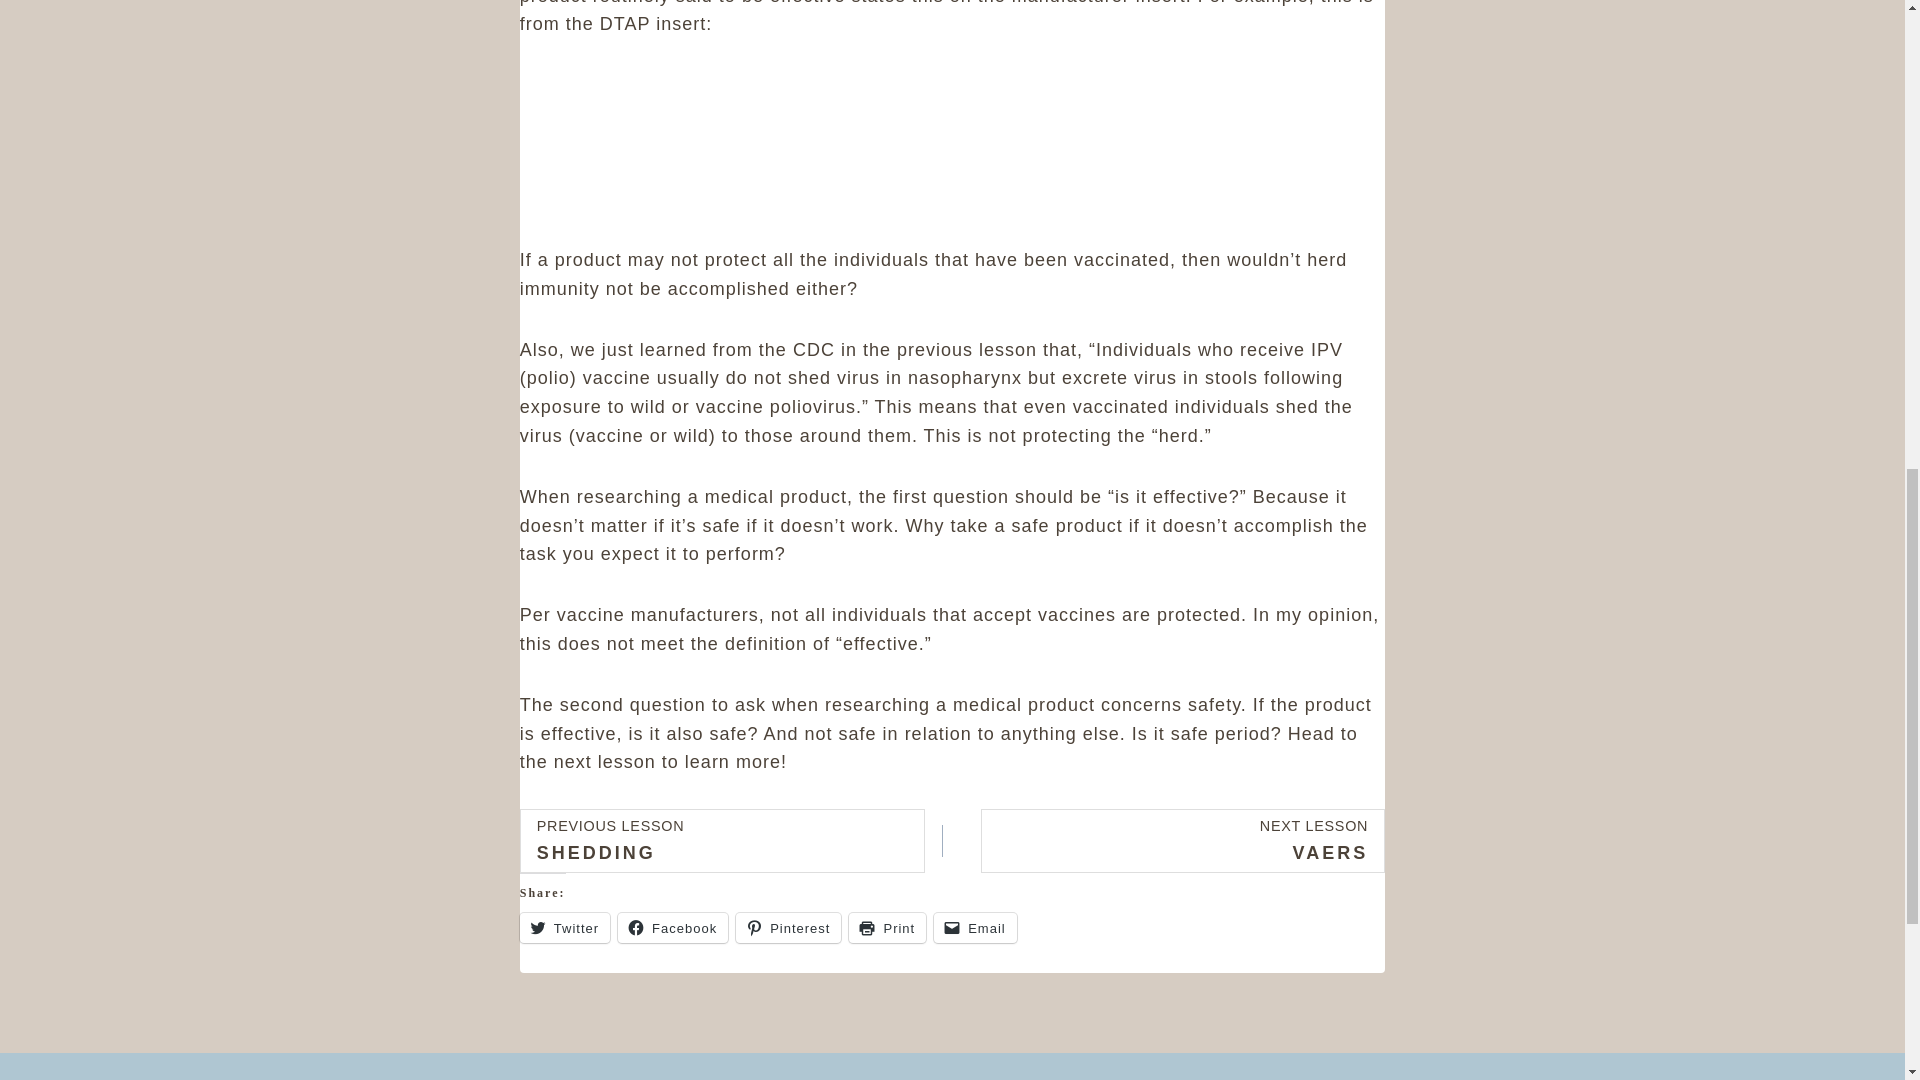 The image size is (1920, 1080). Describe the element at coordinates (565, 927) in the screenshot. I see `Email` at that location.